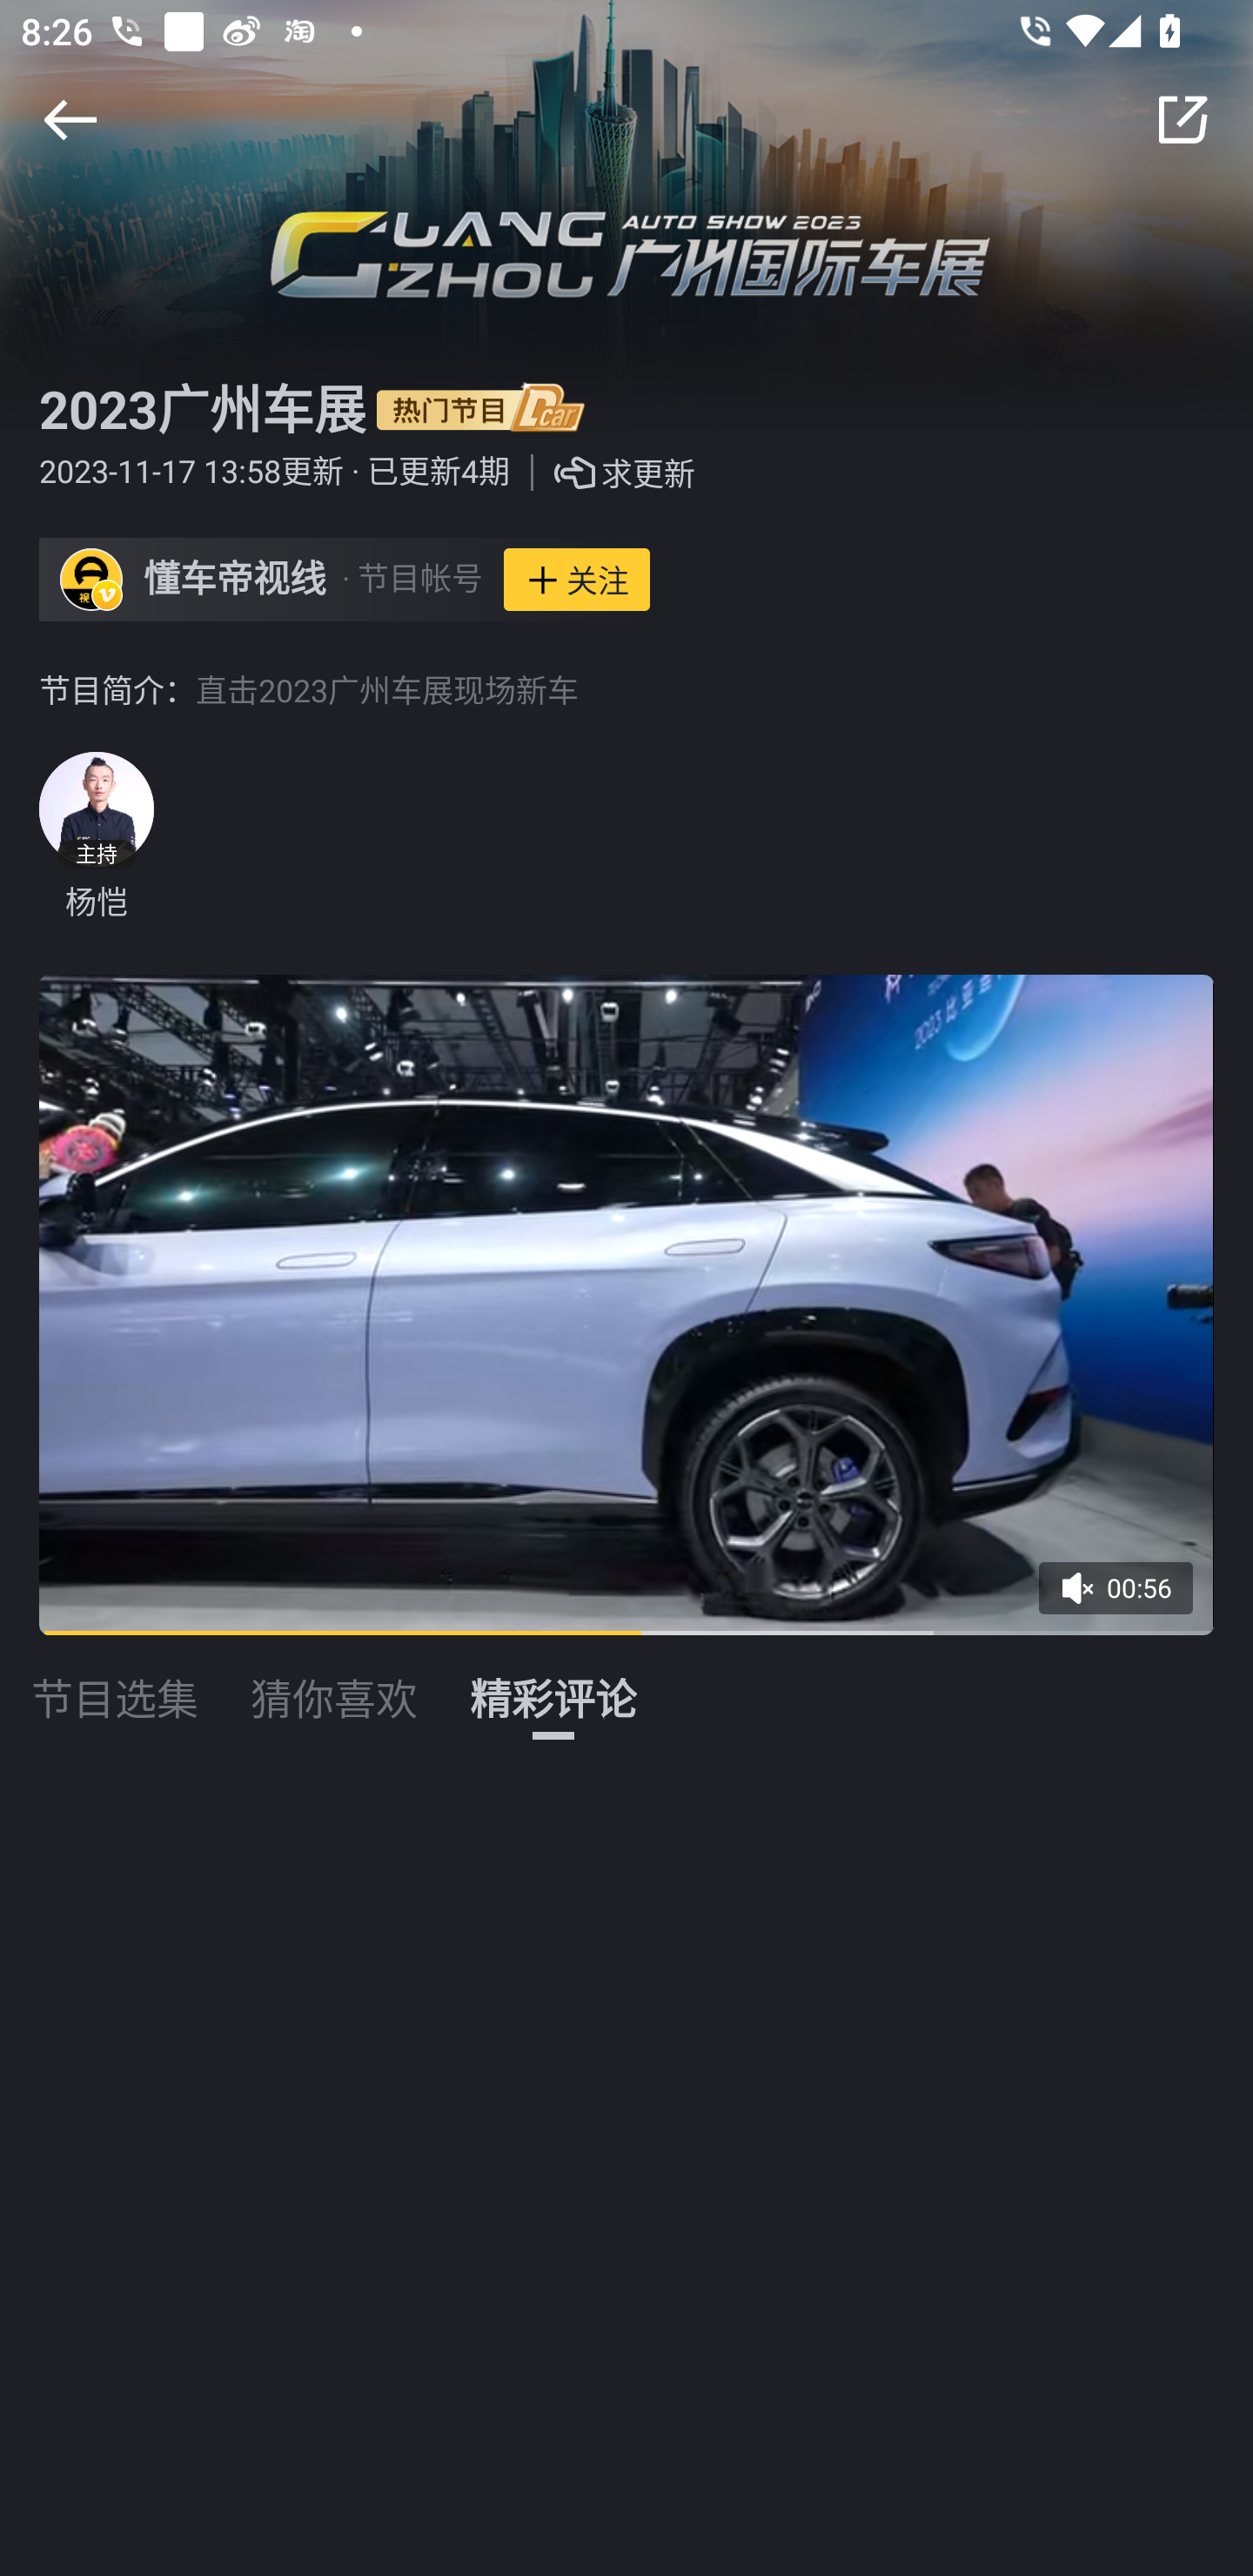  Describe the element at coordinates (96, 837) in the screenshot. I see `主持 杨恺` at that location.